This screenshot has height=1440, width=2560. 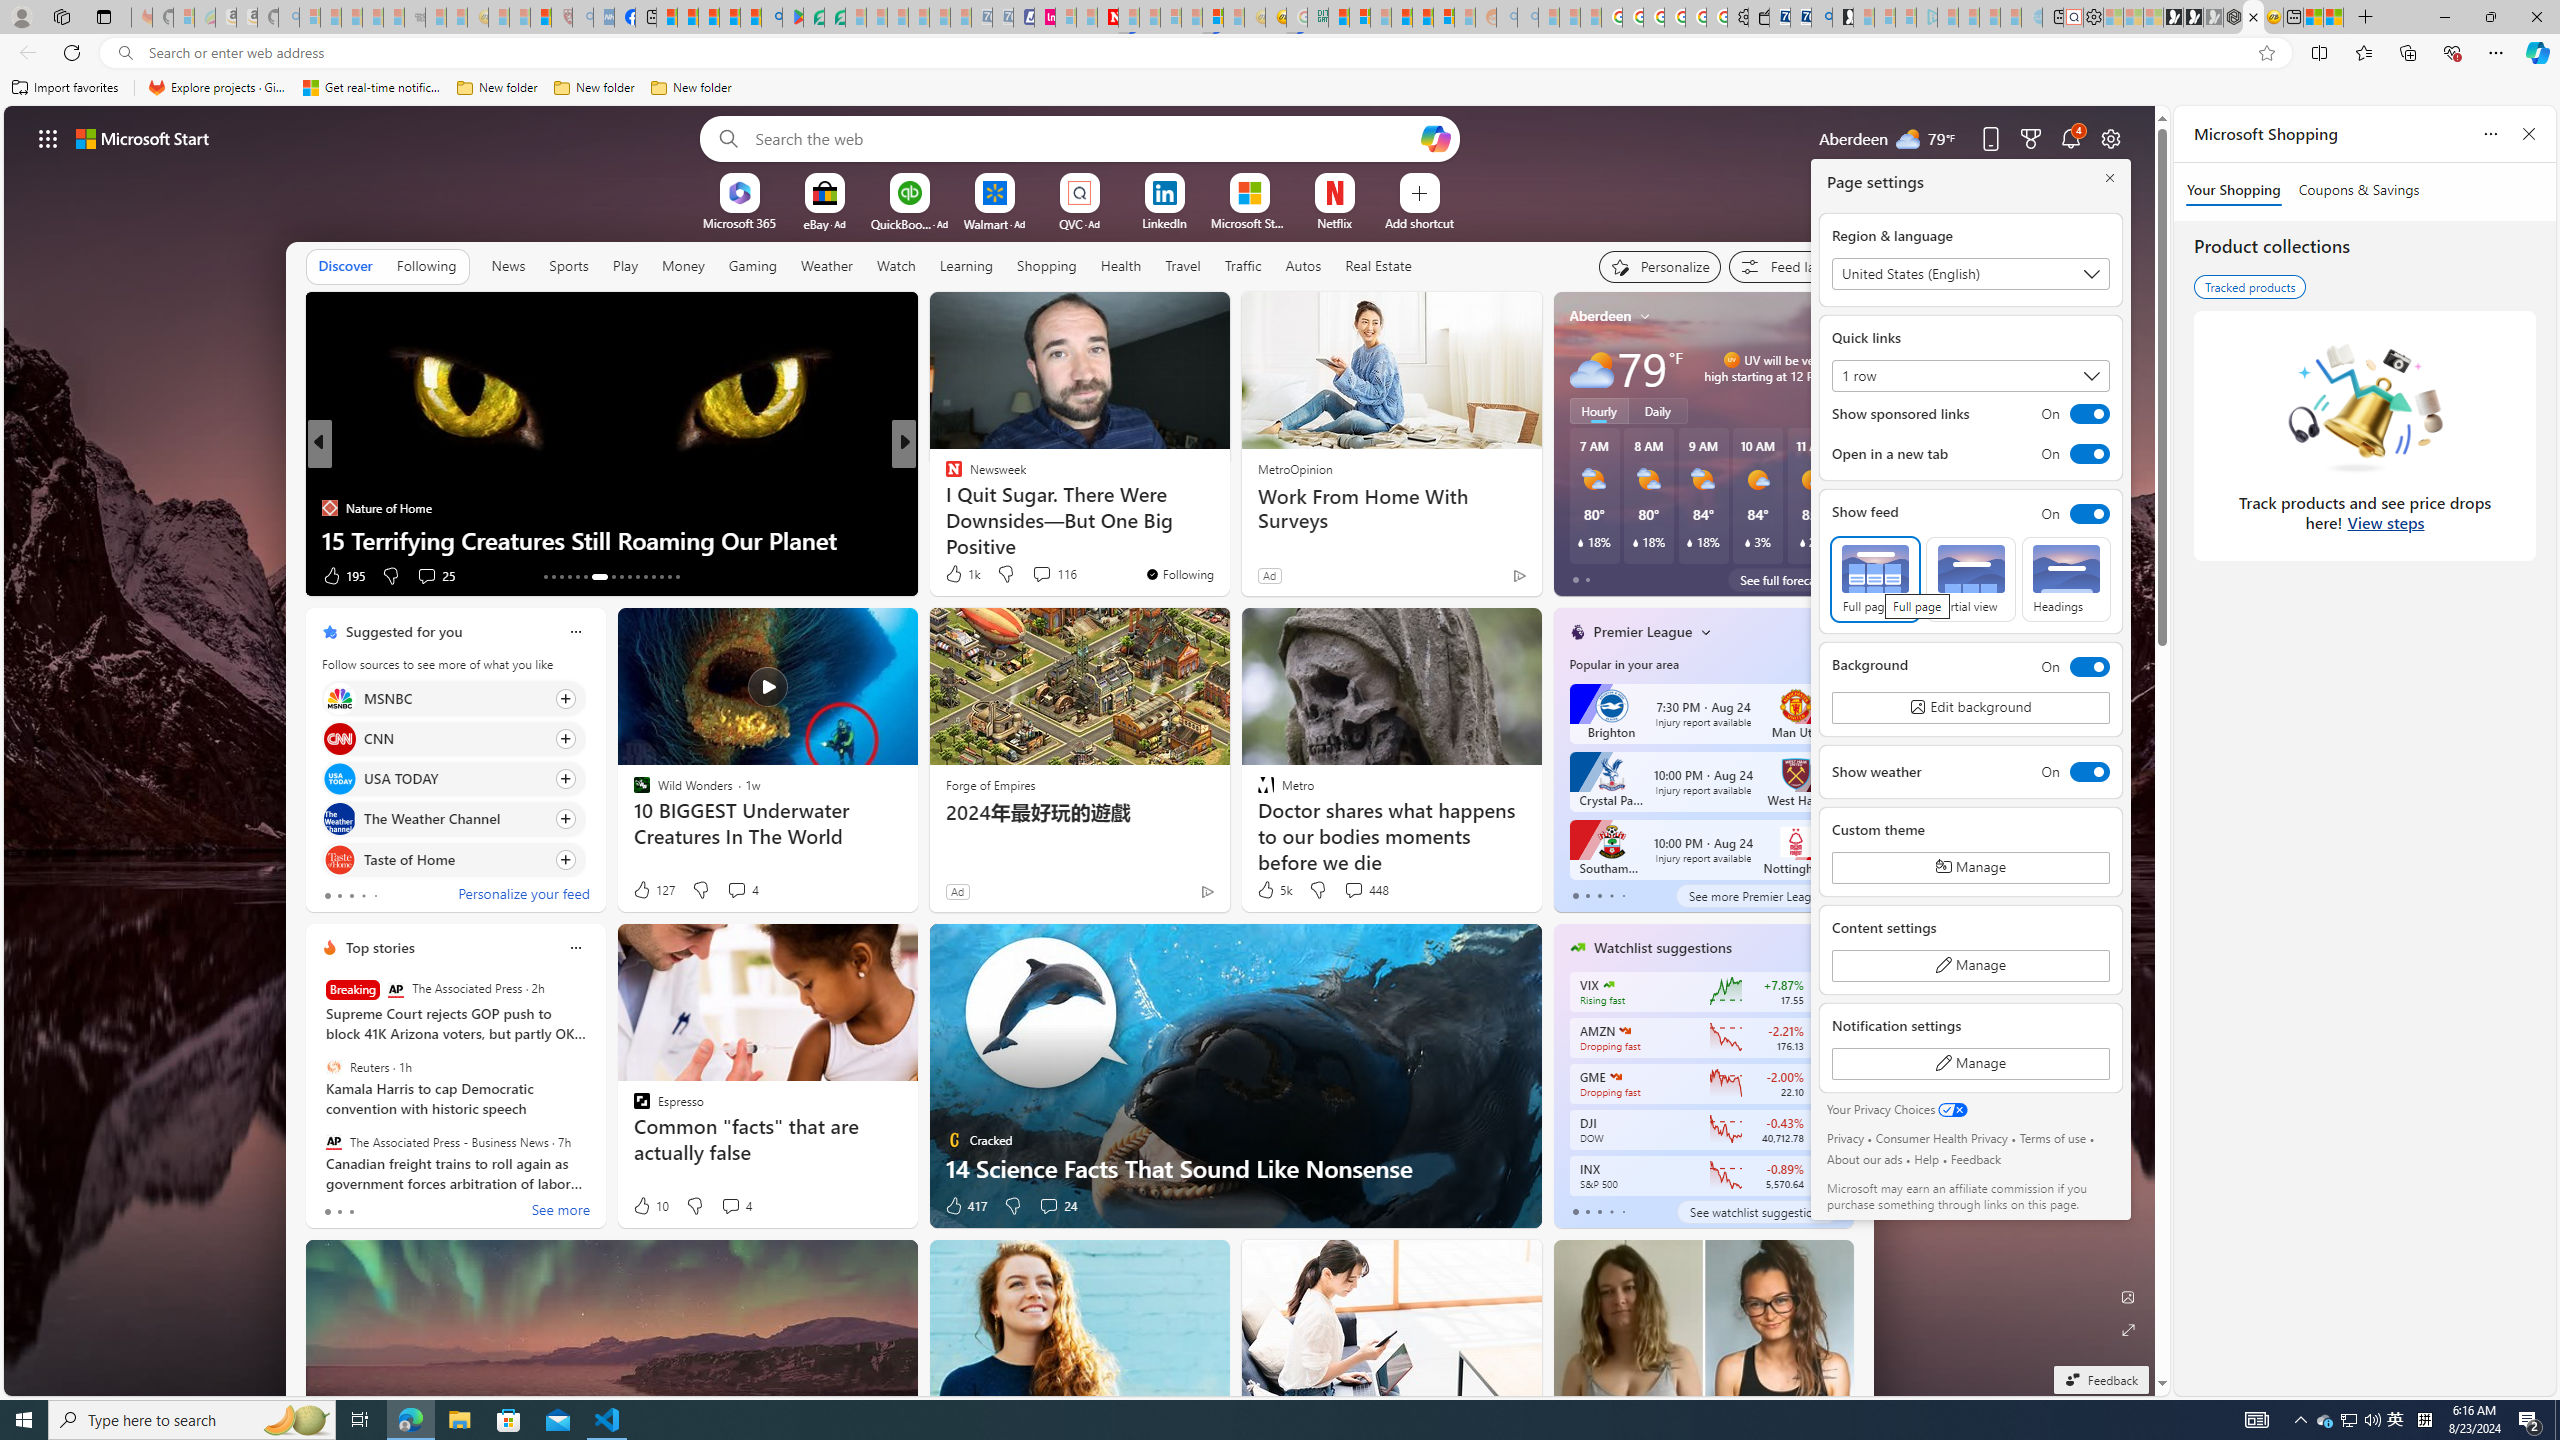 I want to click on CBOE Market Volatility Index, so click(x=1608, y=984).